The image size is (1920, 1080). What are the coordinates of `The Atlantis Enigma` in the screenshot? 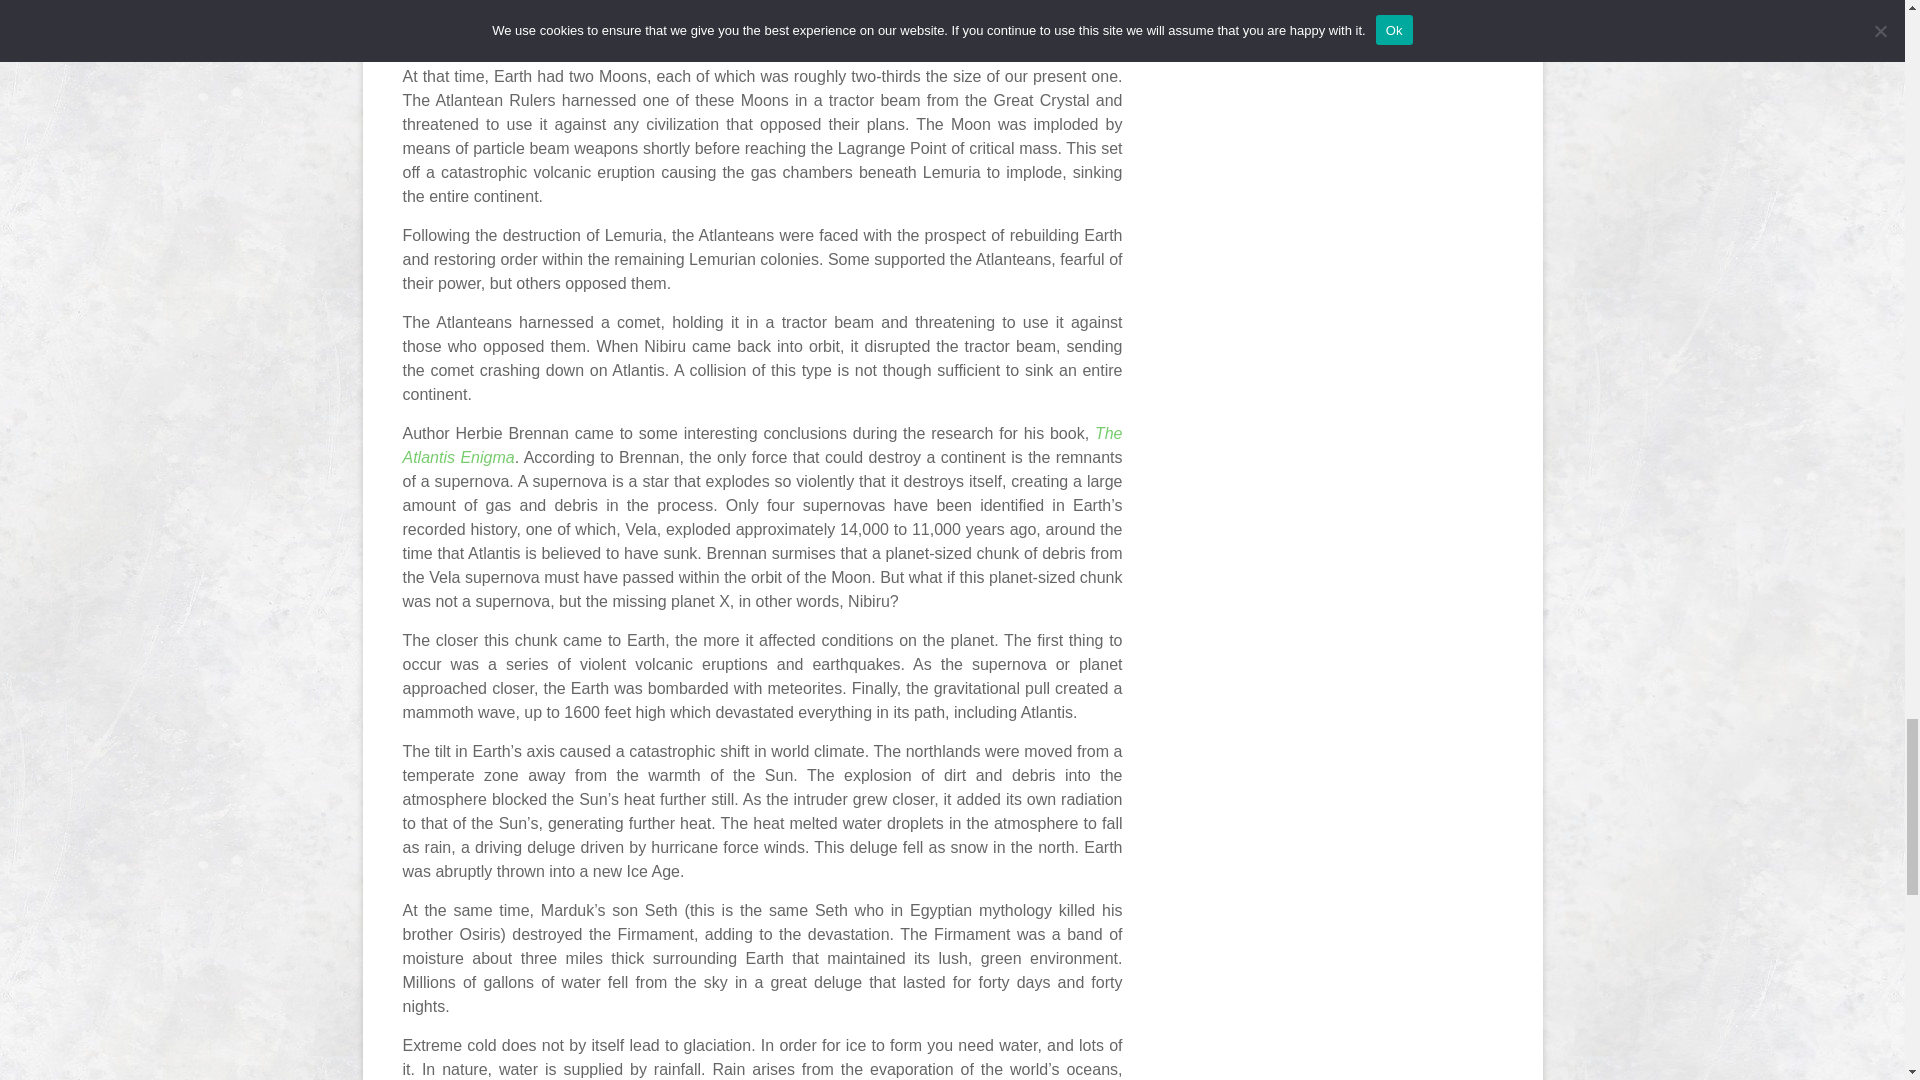 It's located at (761, 445).